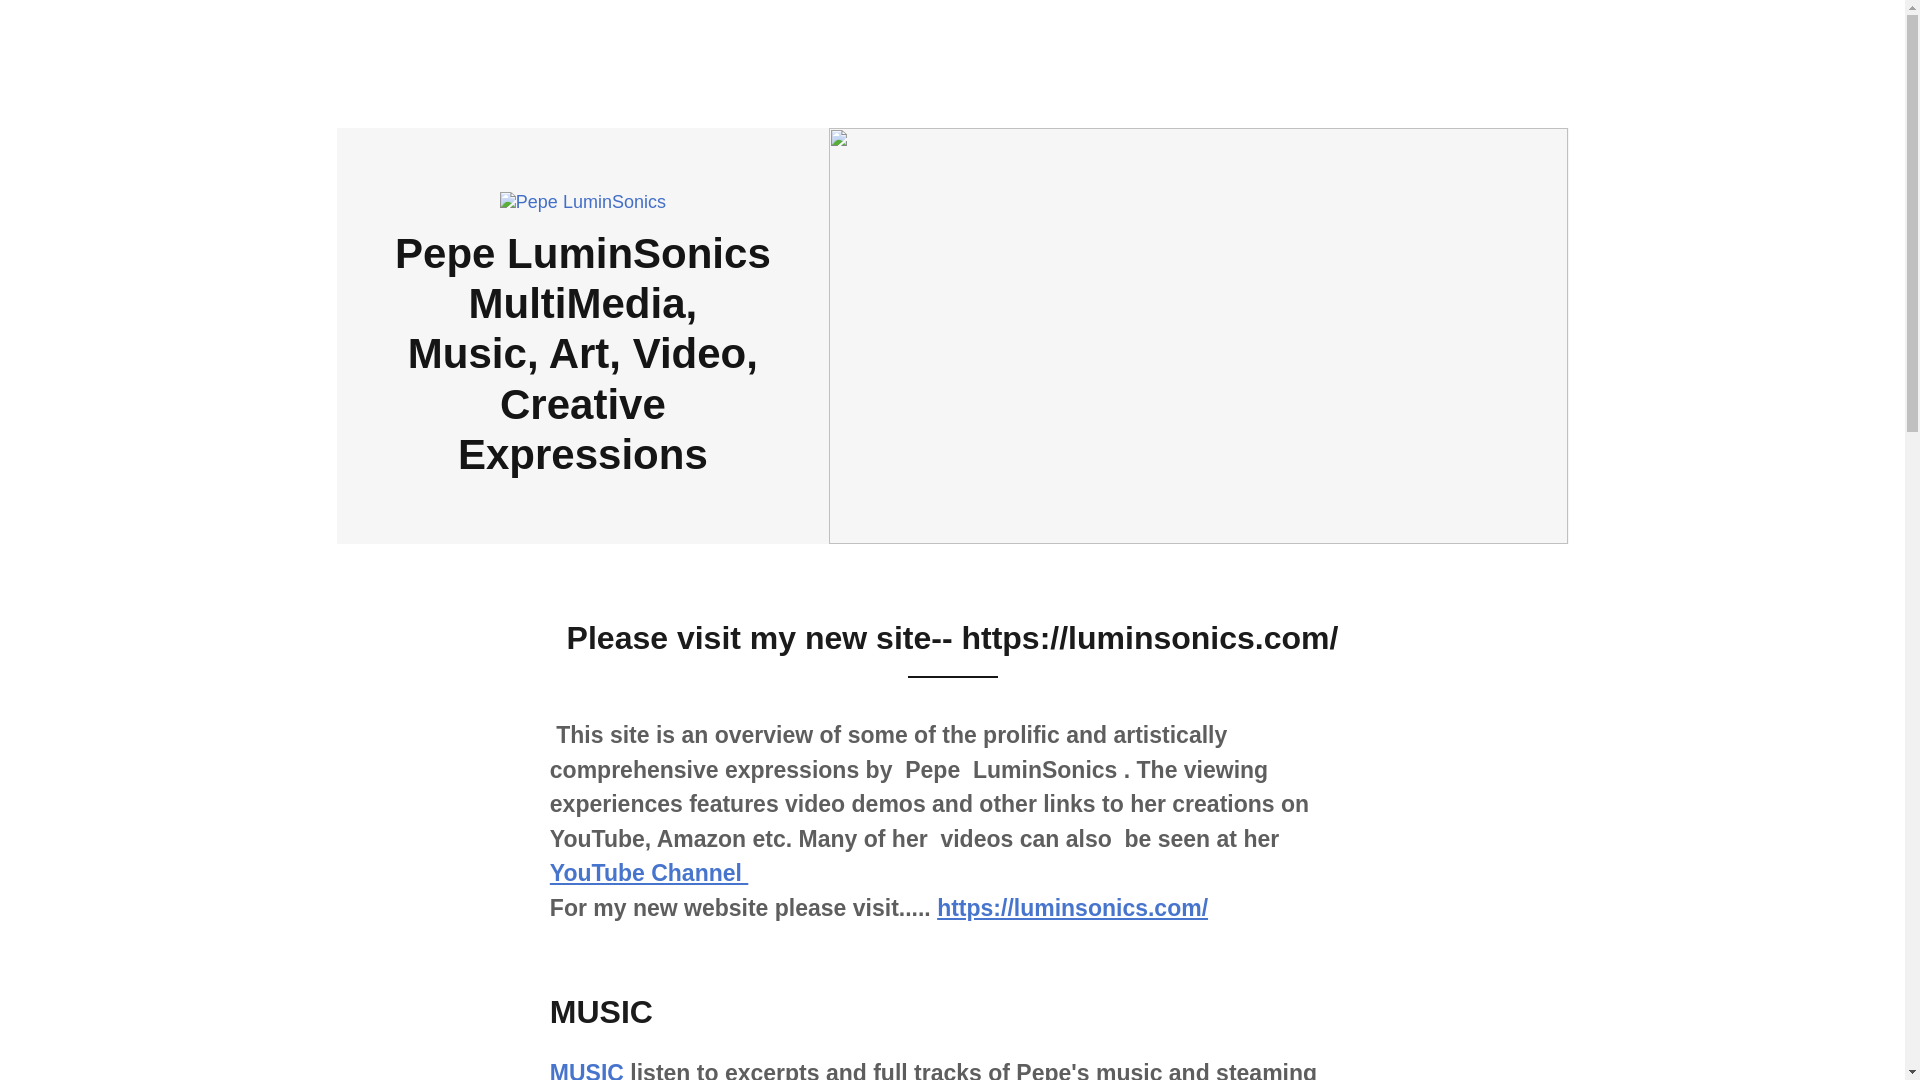  What do you see at coordinates (586, 1070) in the screenshot?
I see `MUSIC` at bounding box center [586, 1070].